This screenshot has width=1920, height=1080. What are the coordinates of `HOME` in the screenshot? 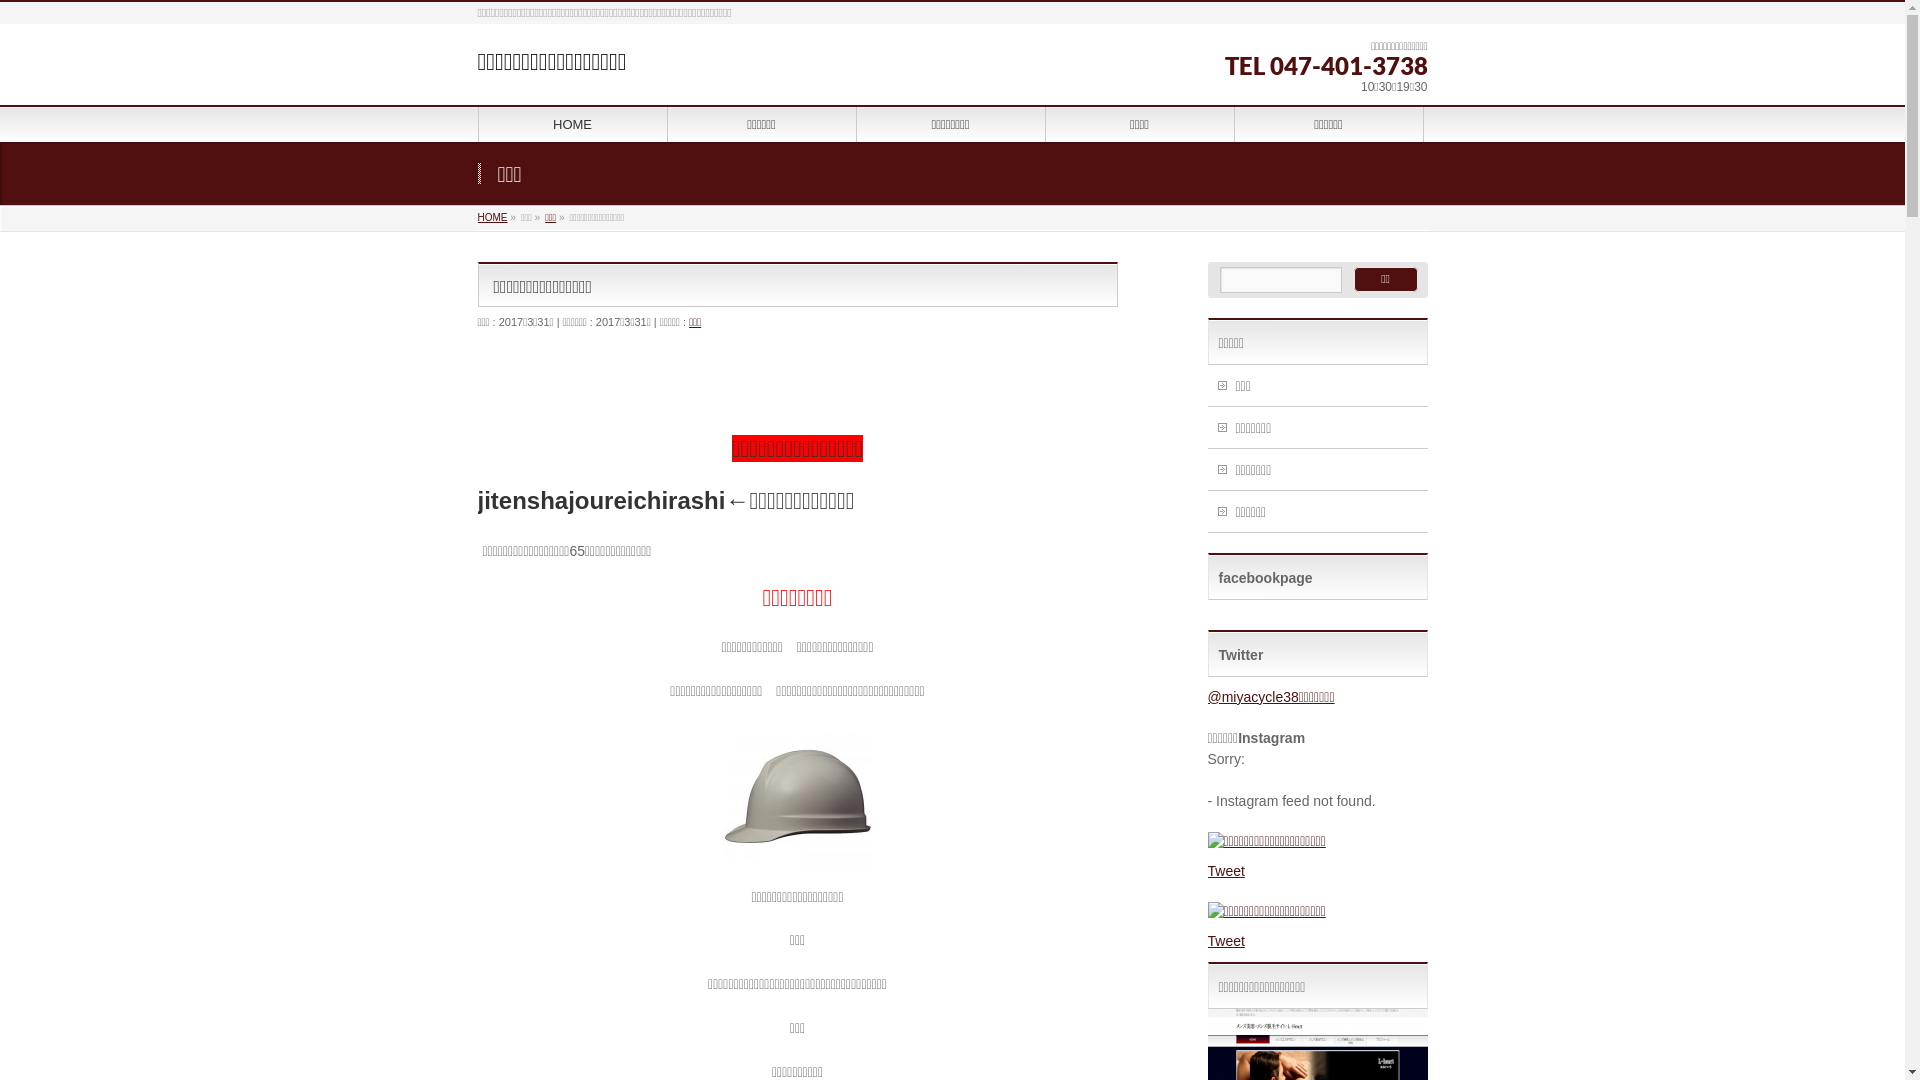 It's located at (572, 124).